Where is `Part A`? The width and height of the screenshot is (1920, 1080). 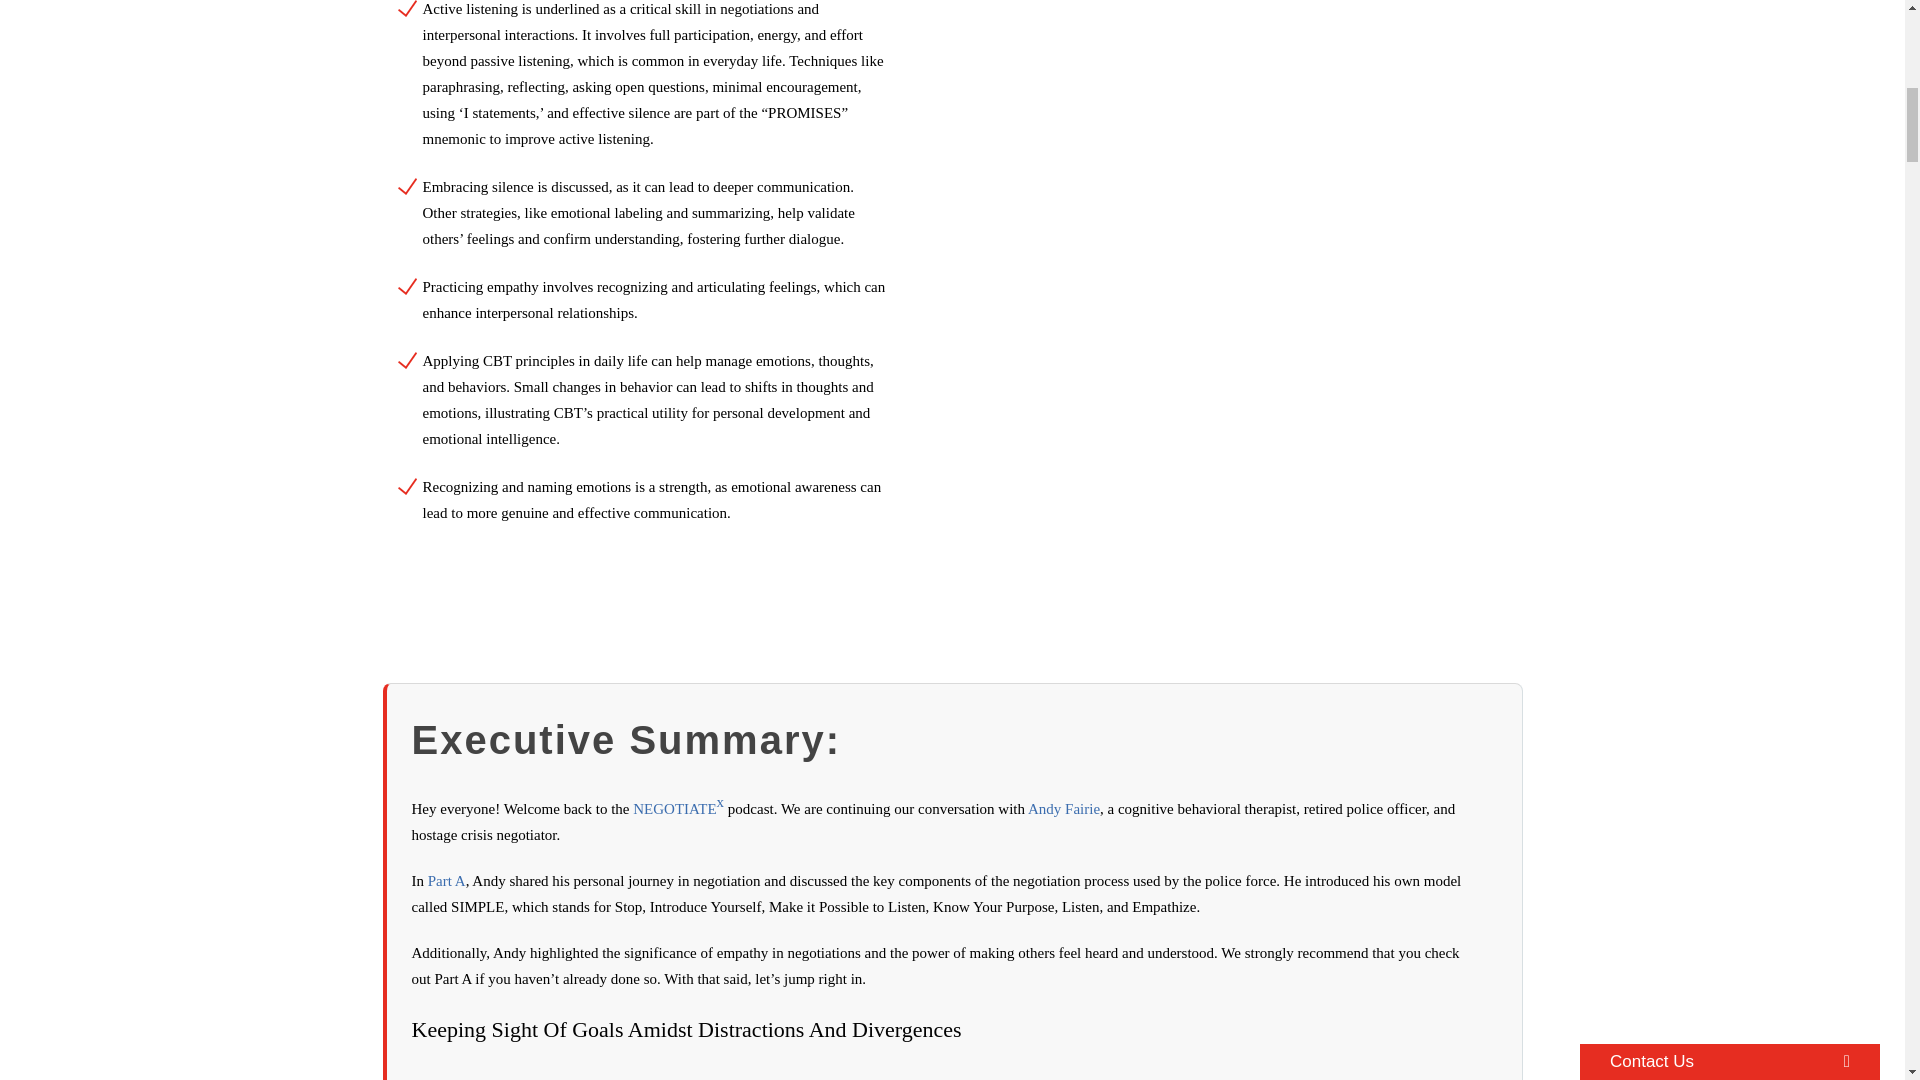 Part A is located at coordinates (447, 887).